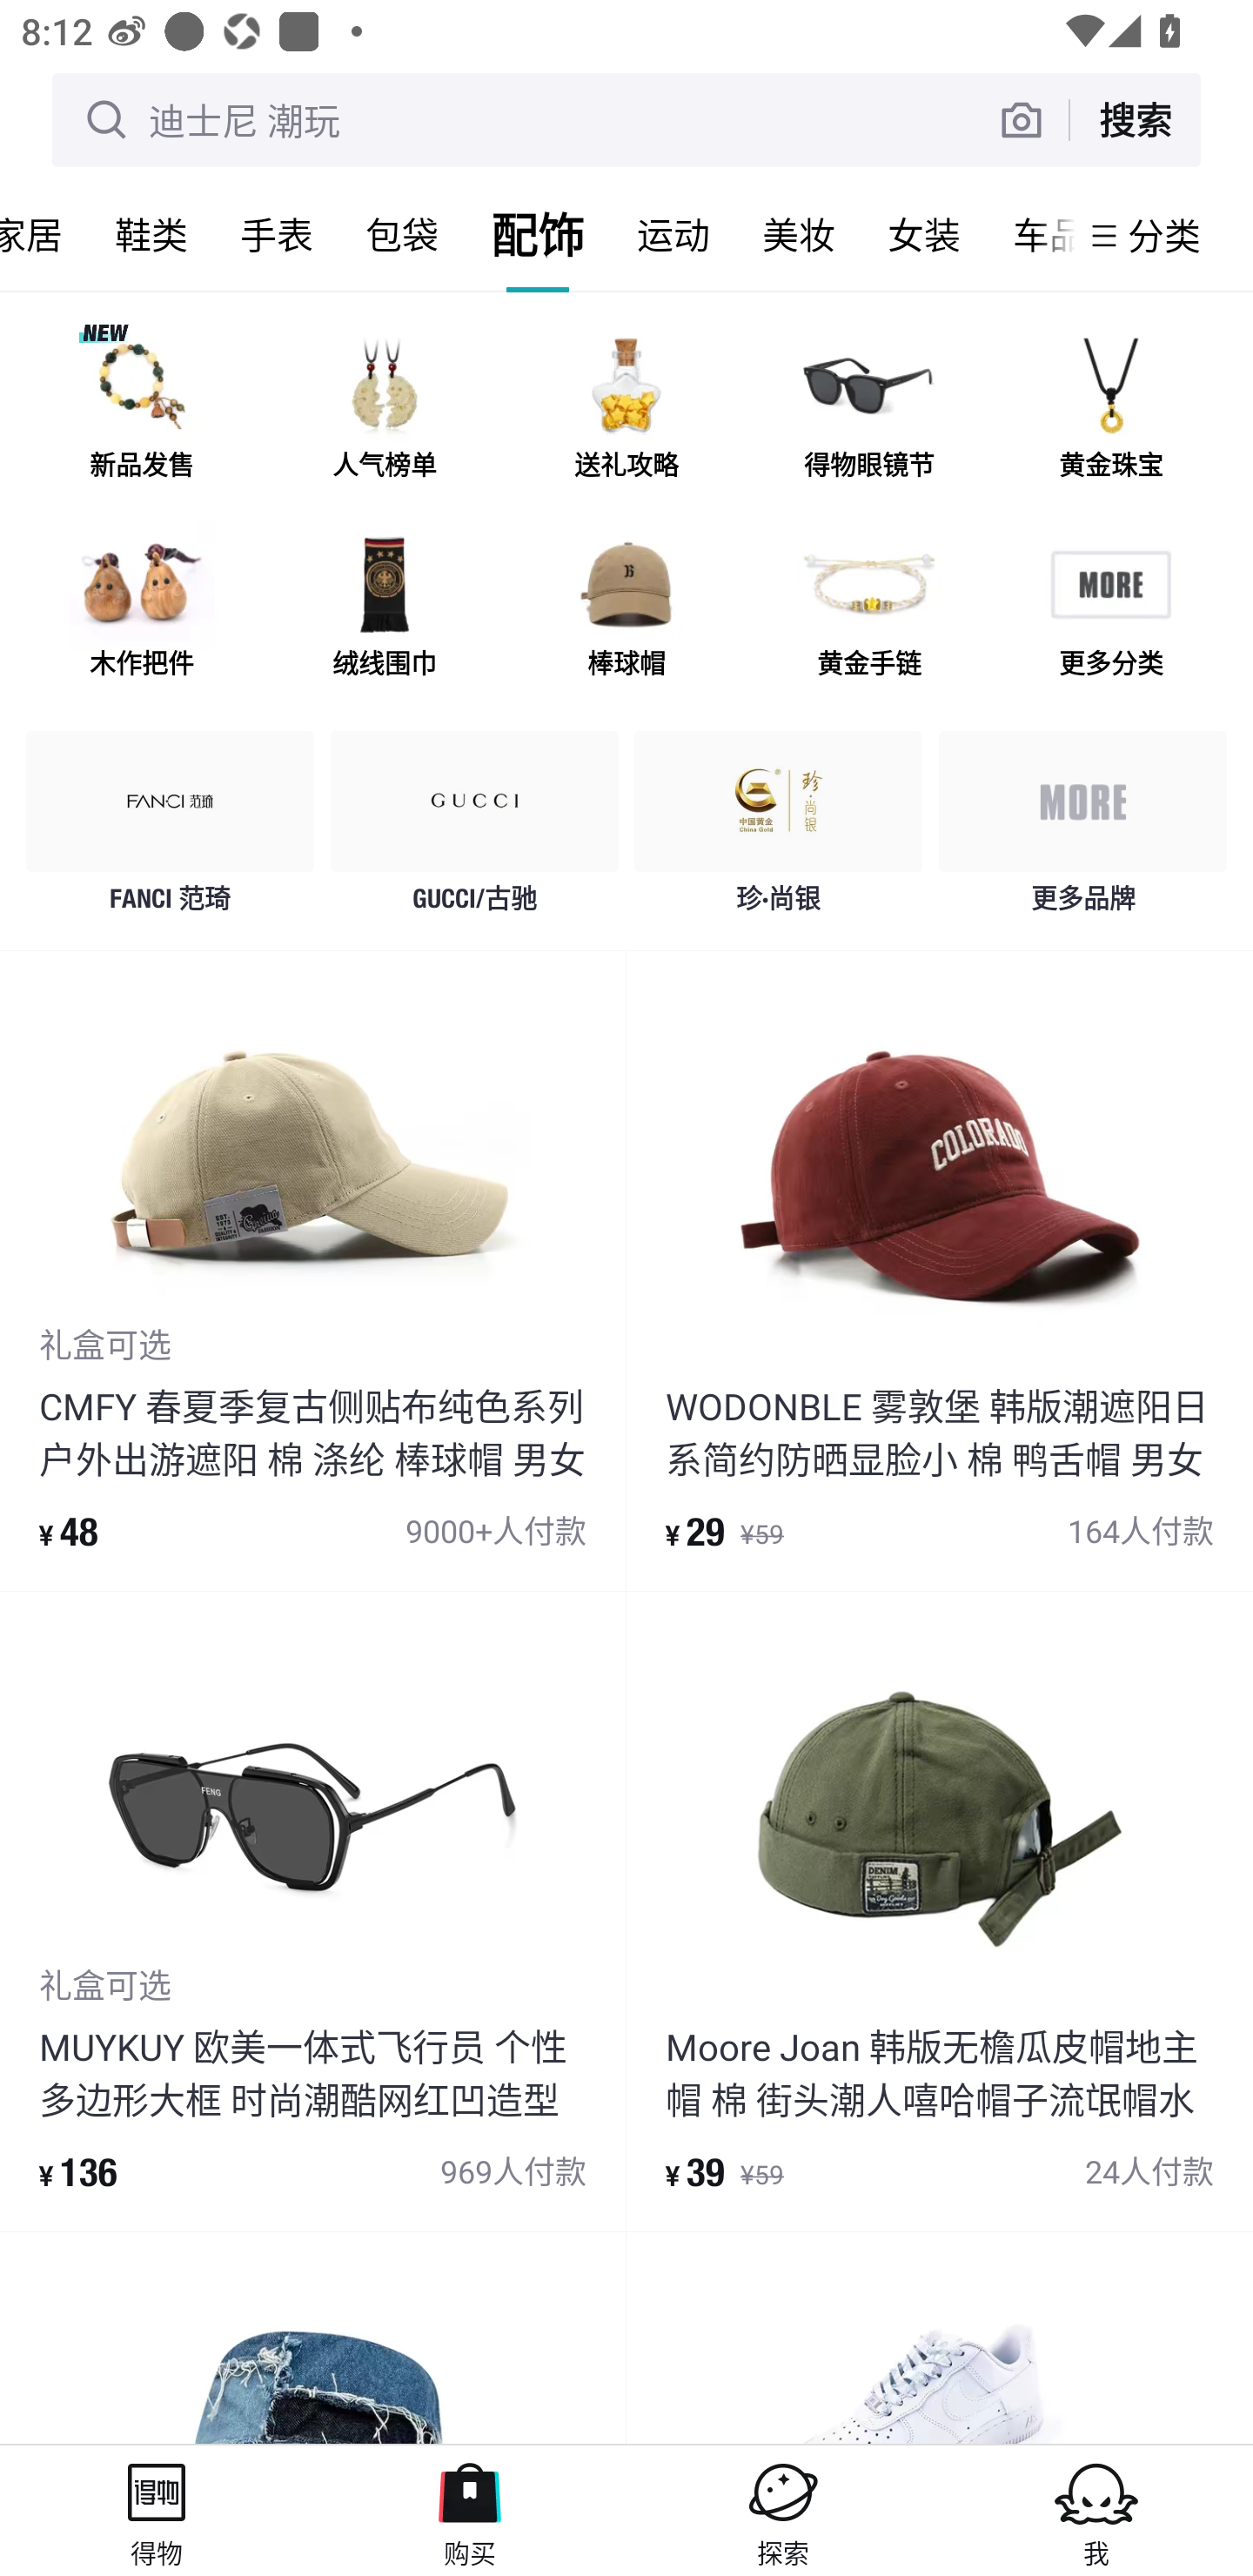  What do you see at coordinates (1135, 119) in the screenshot?
I see `搜索` at bounding box center [1135, 119].